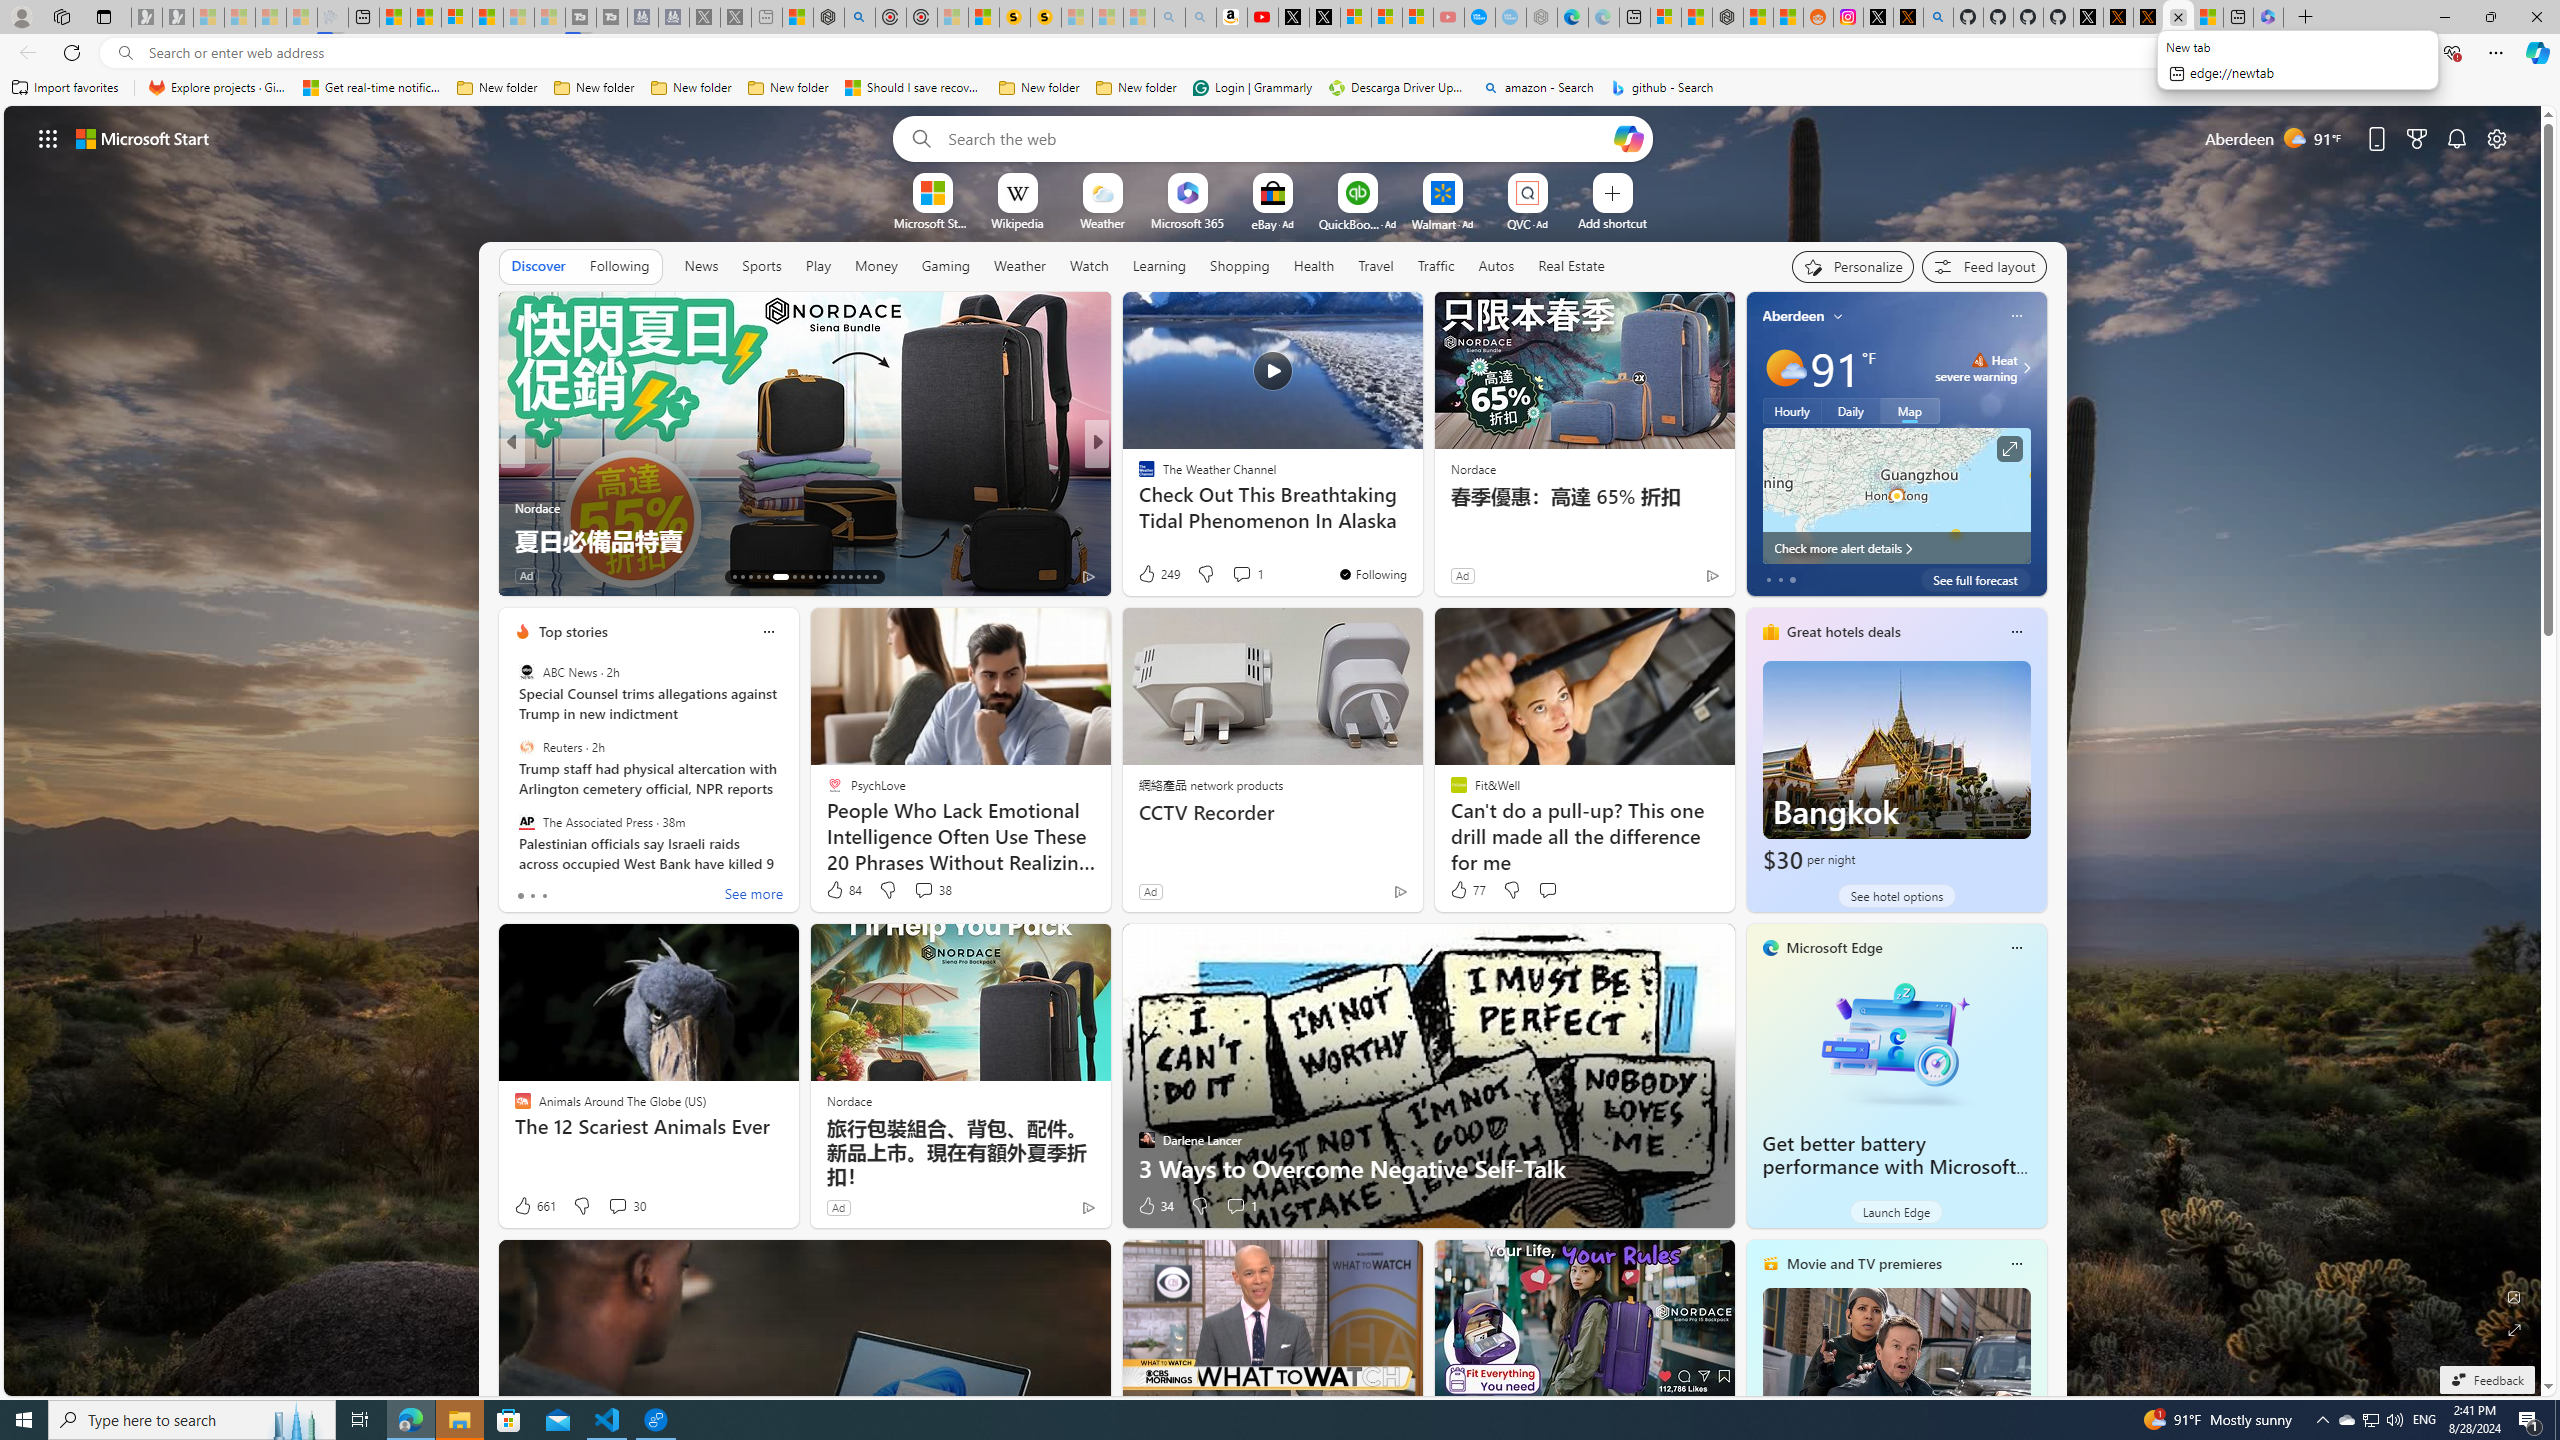 This screenshot has width=2560, height=1440. What do you see at coordinates (802, 577) in the screenshot?
I see `AutomationID: tab-20` at bounding box center [802, 577].